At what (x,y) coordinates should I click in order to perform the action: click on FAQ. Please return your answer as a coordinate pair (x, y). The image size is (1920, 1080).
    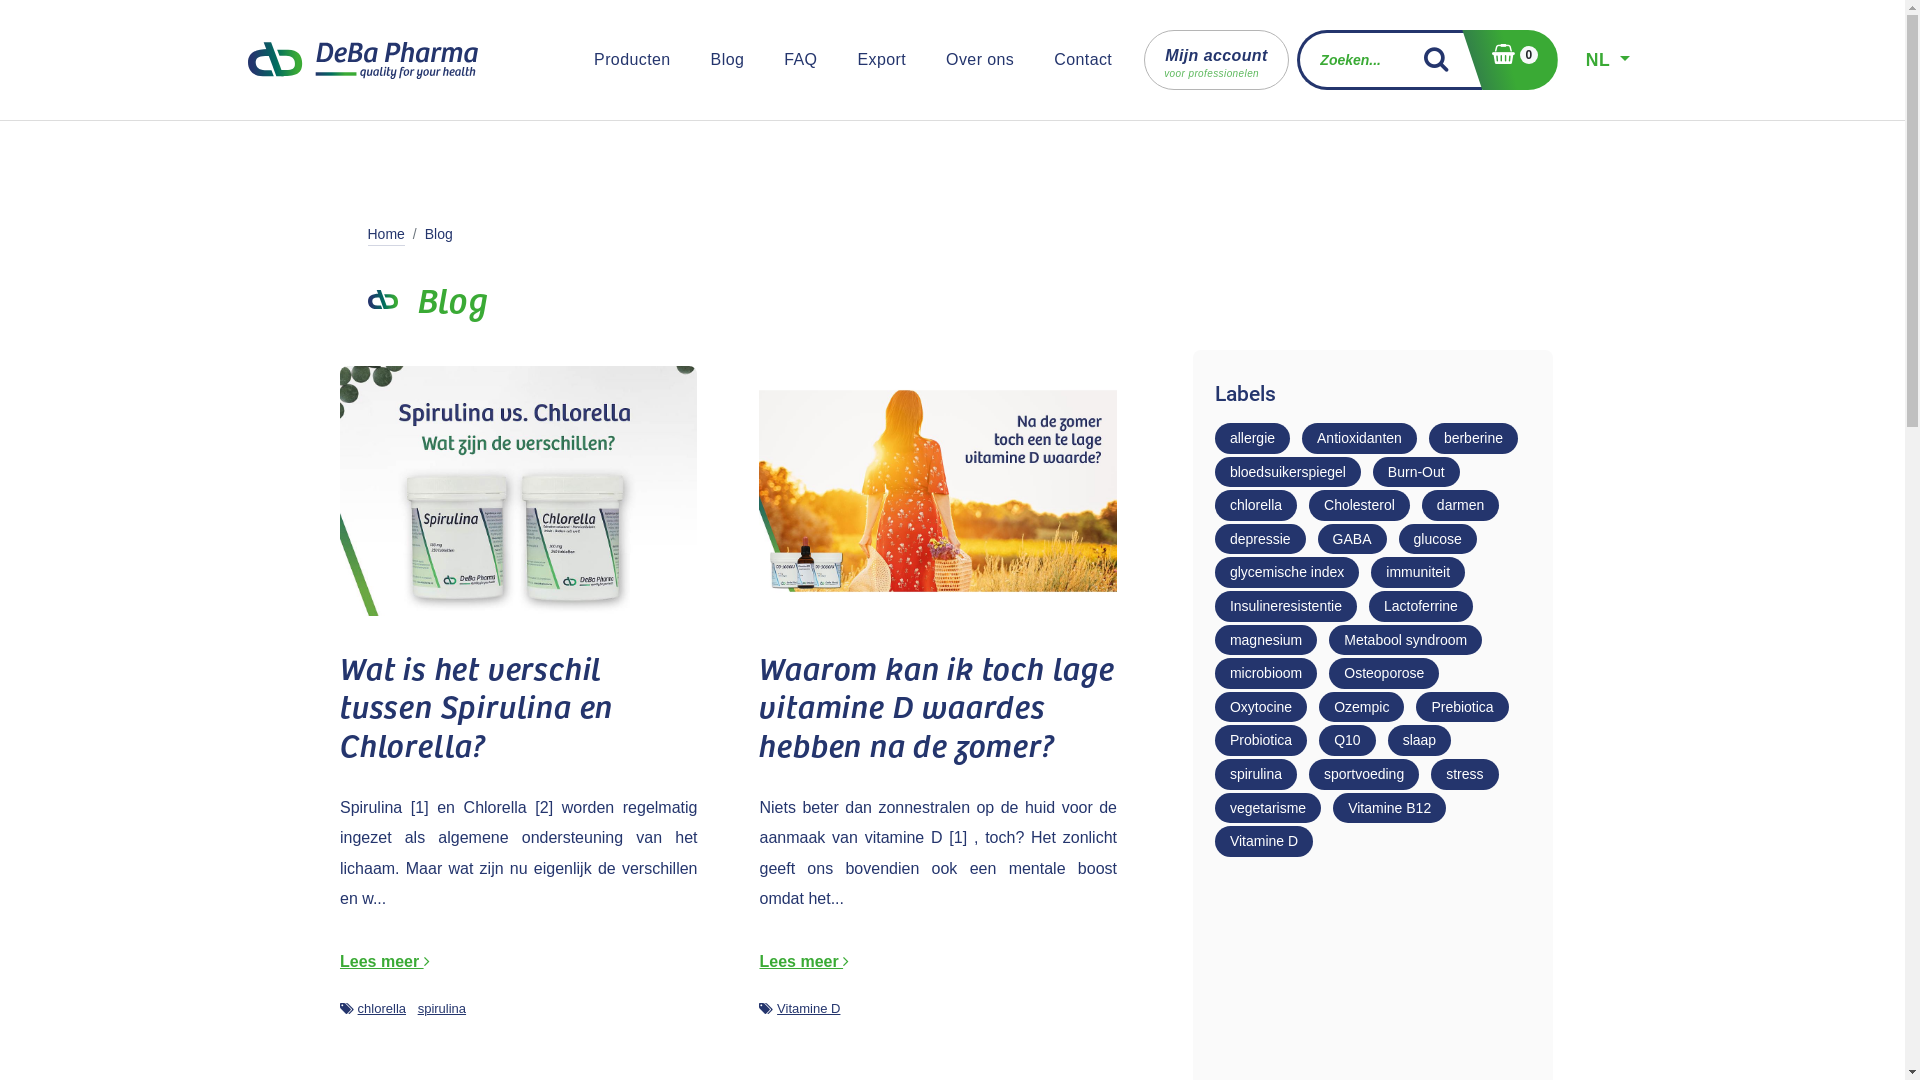
    Looking at the image, I should click on (800, 60).